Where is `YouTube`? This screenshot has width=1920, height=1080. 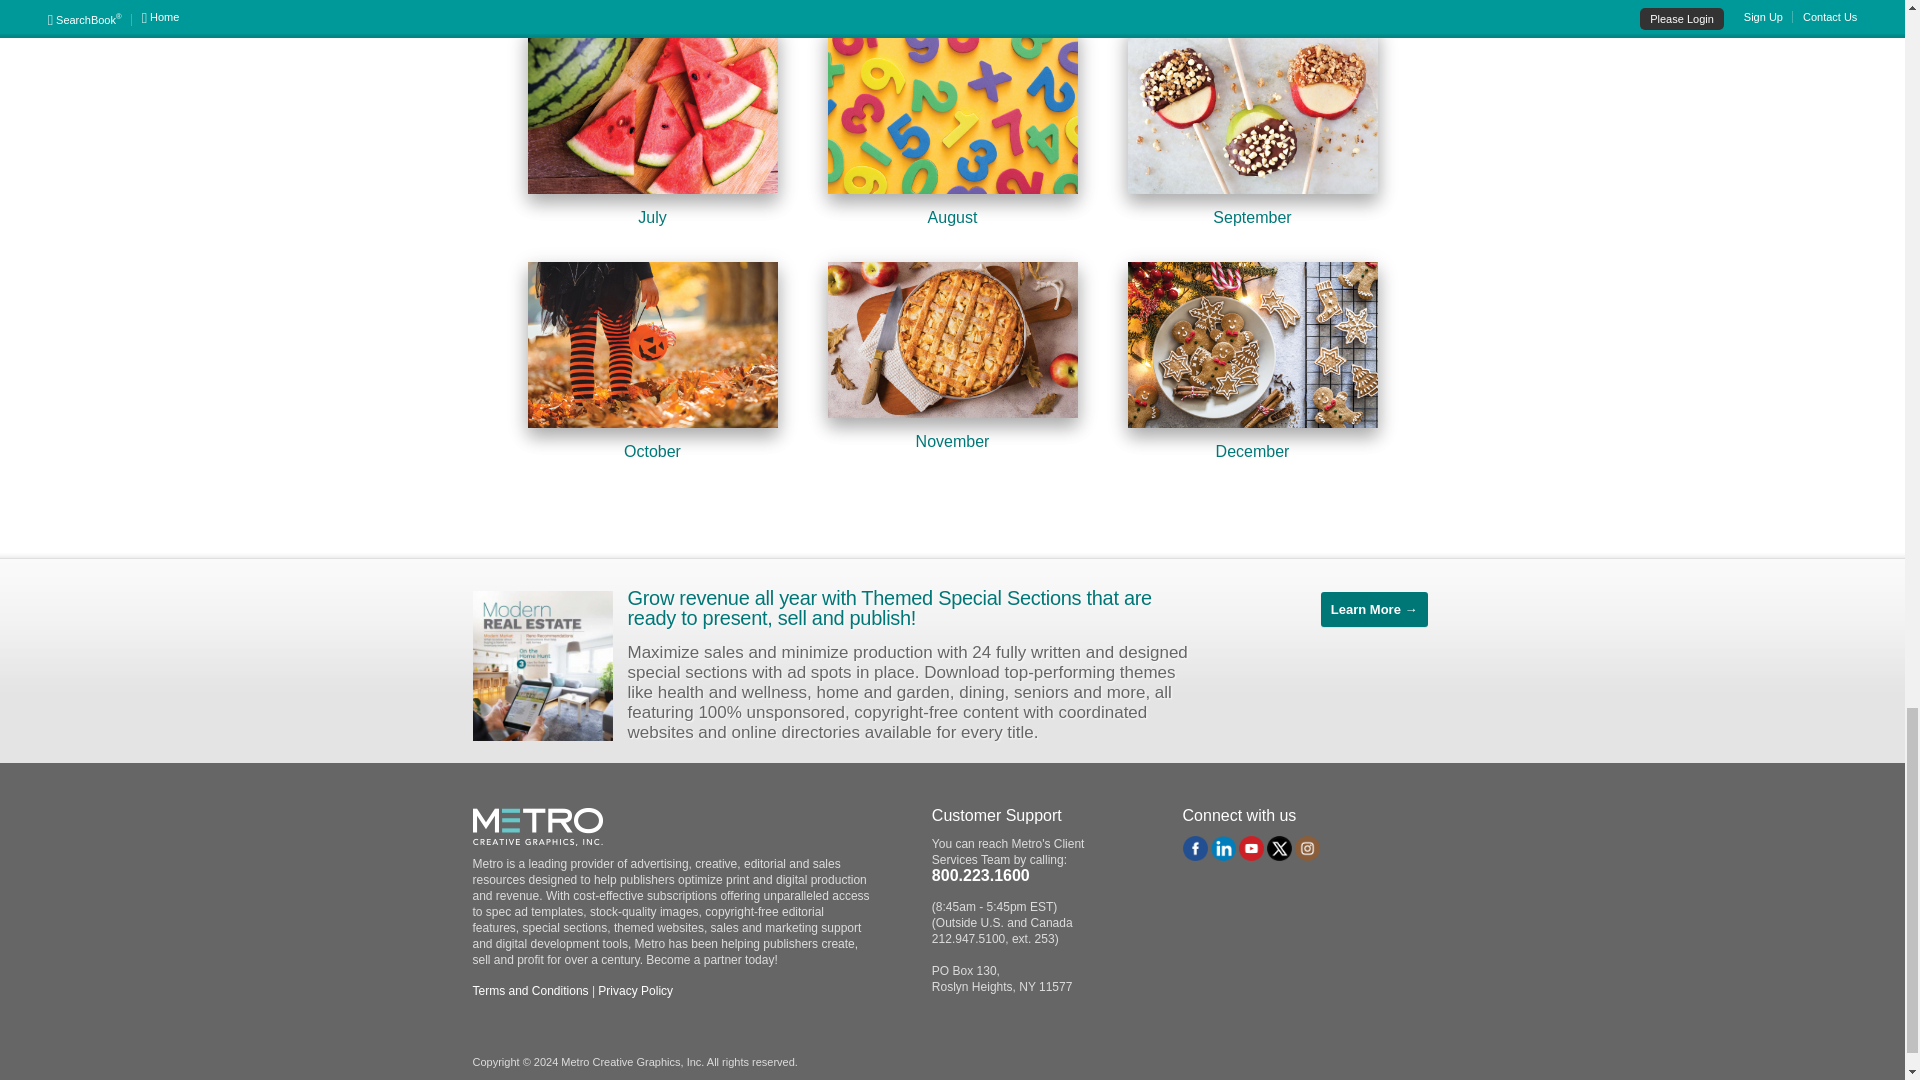
YouTube is located at coordinates (1250, 848).